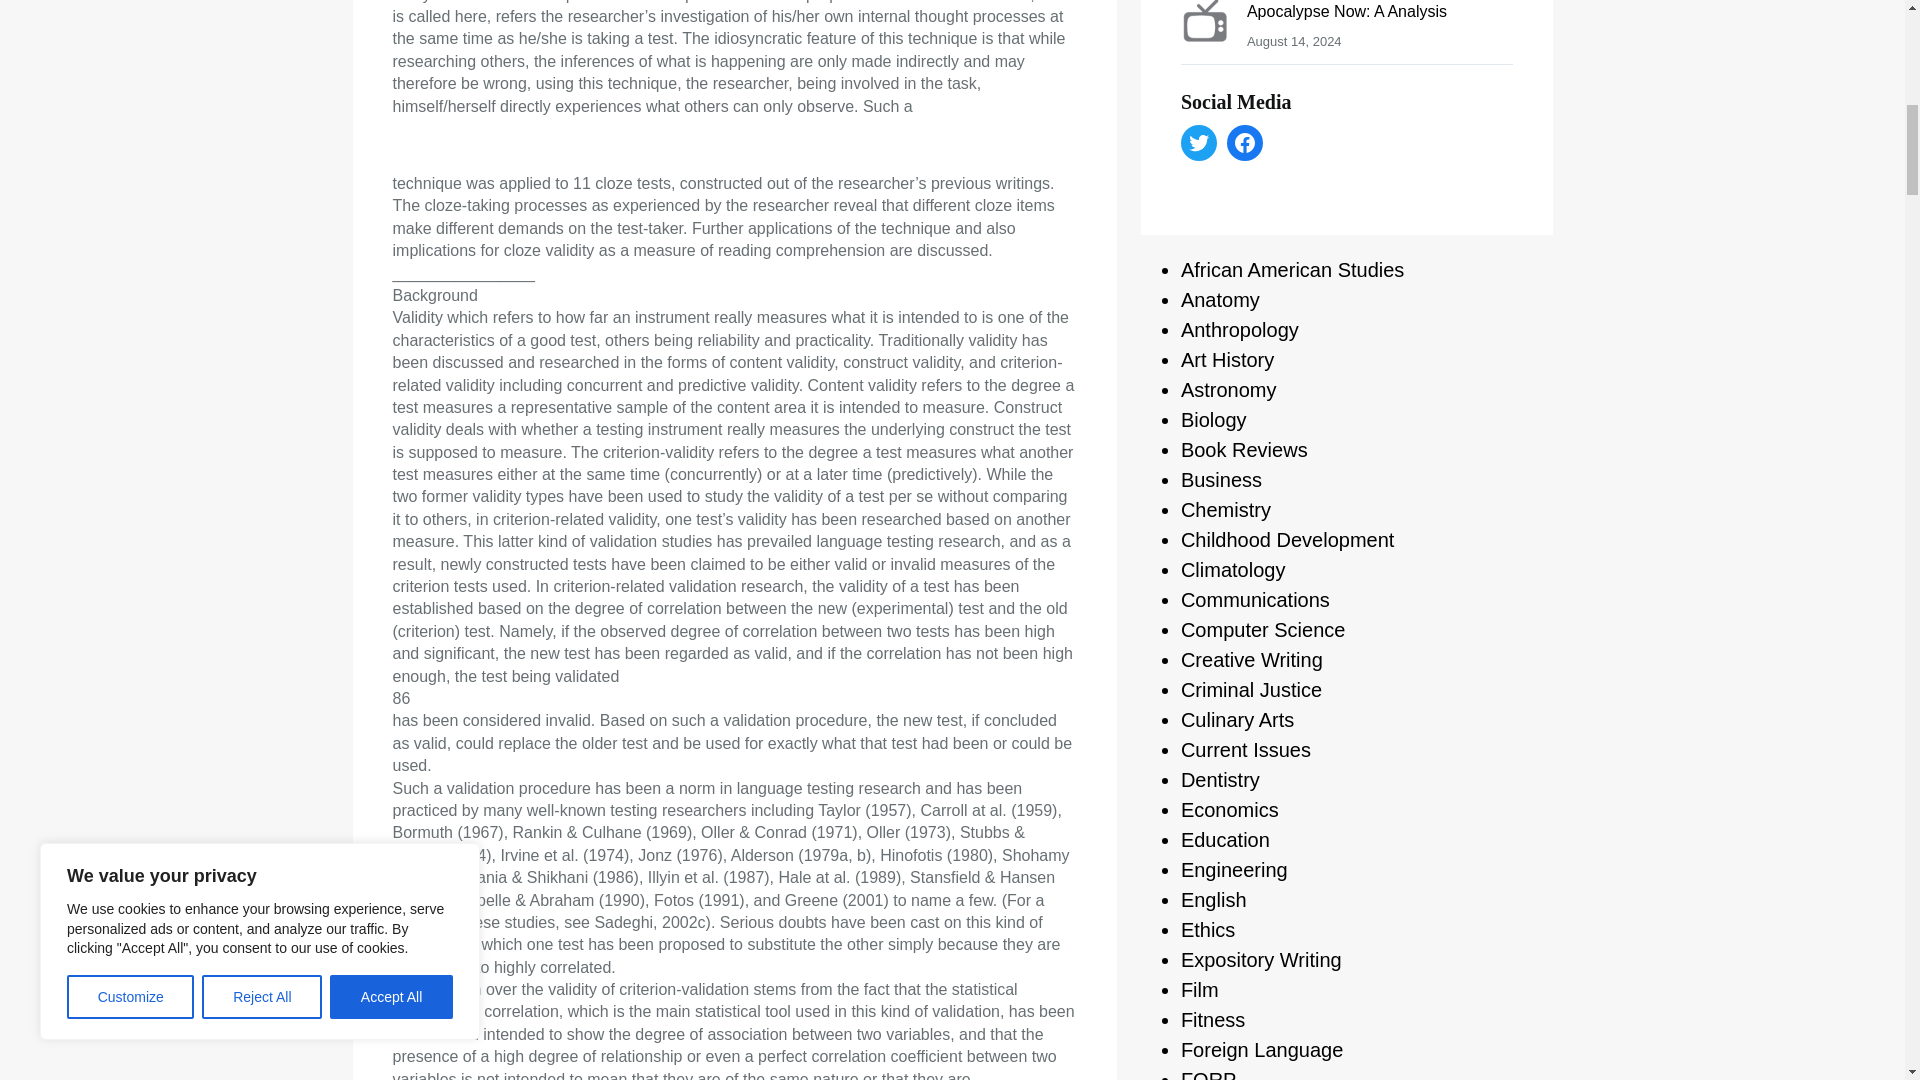  What do you see at coordinates (1220, 300) in the screenshot?
I see `Anatomy` at bounding box center [1220, 300].